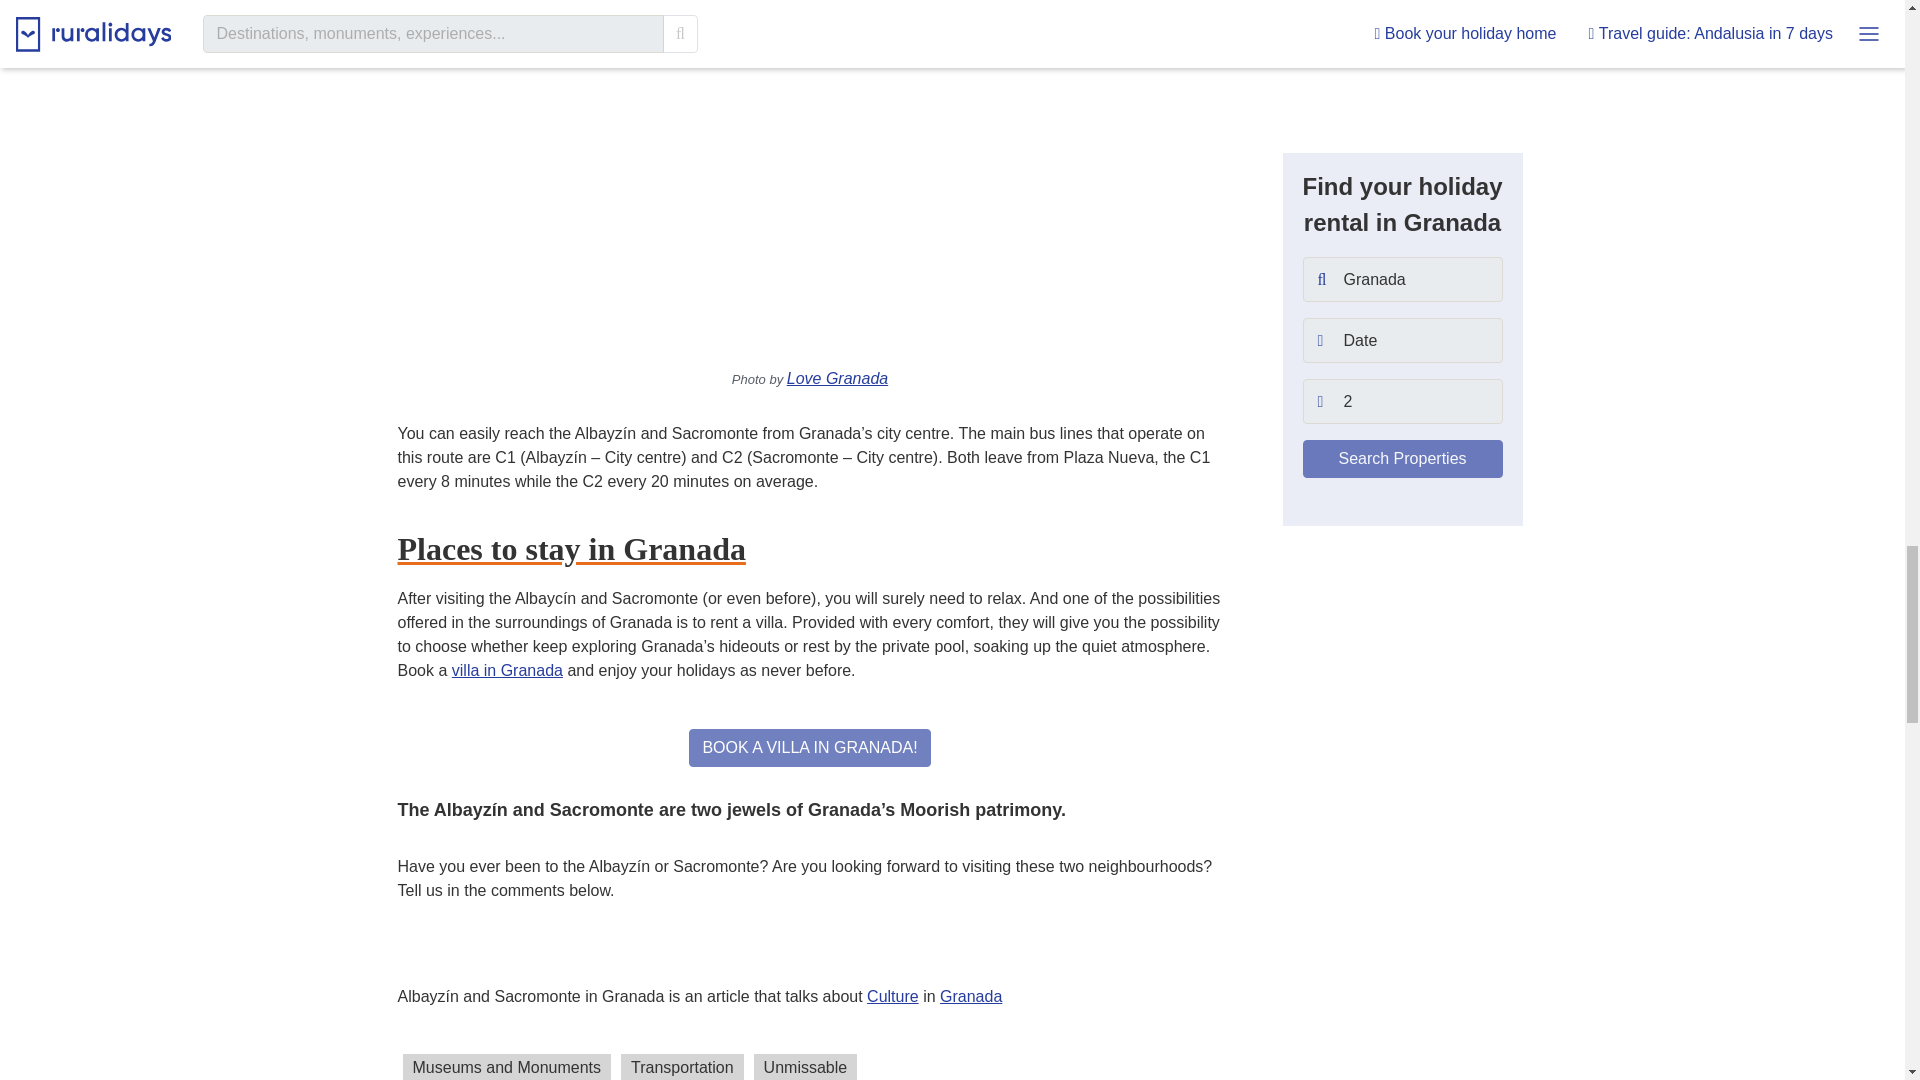  What do you see at coordinates (971, 996) in the screenshot?
I see `Granada` at bounding box center [971, 996].